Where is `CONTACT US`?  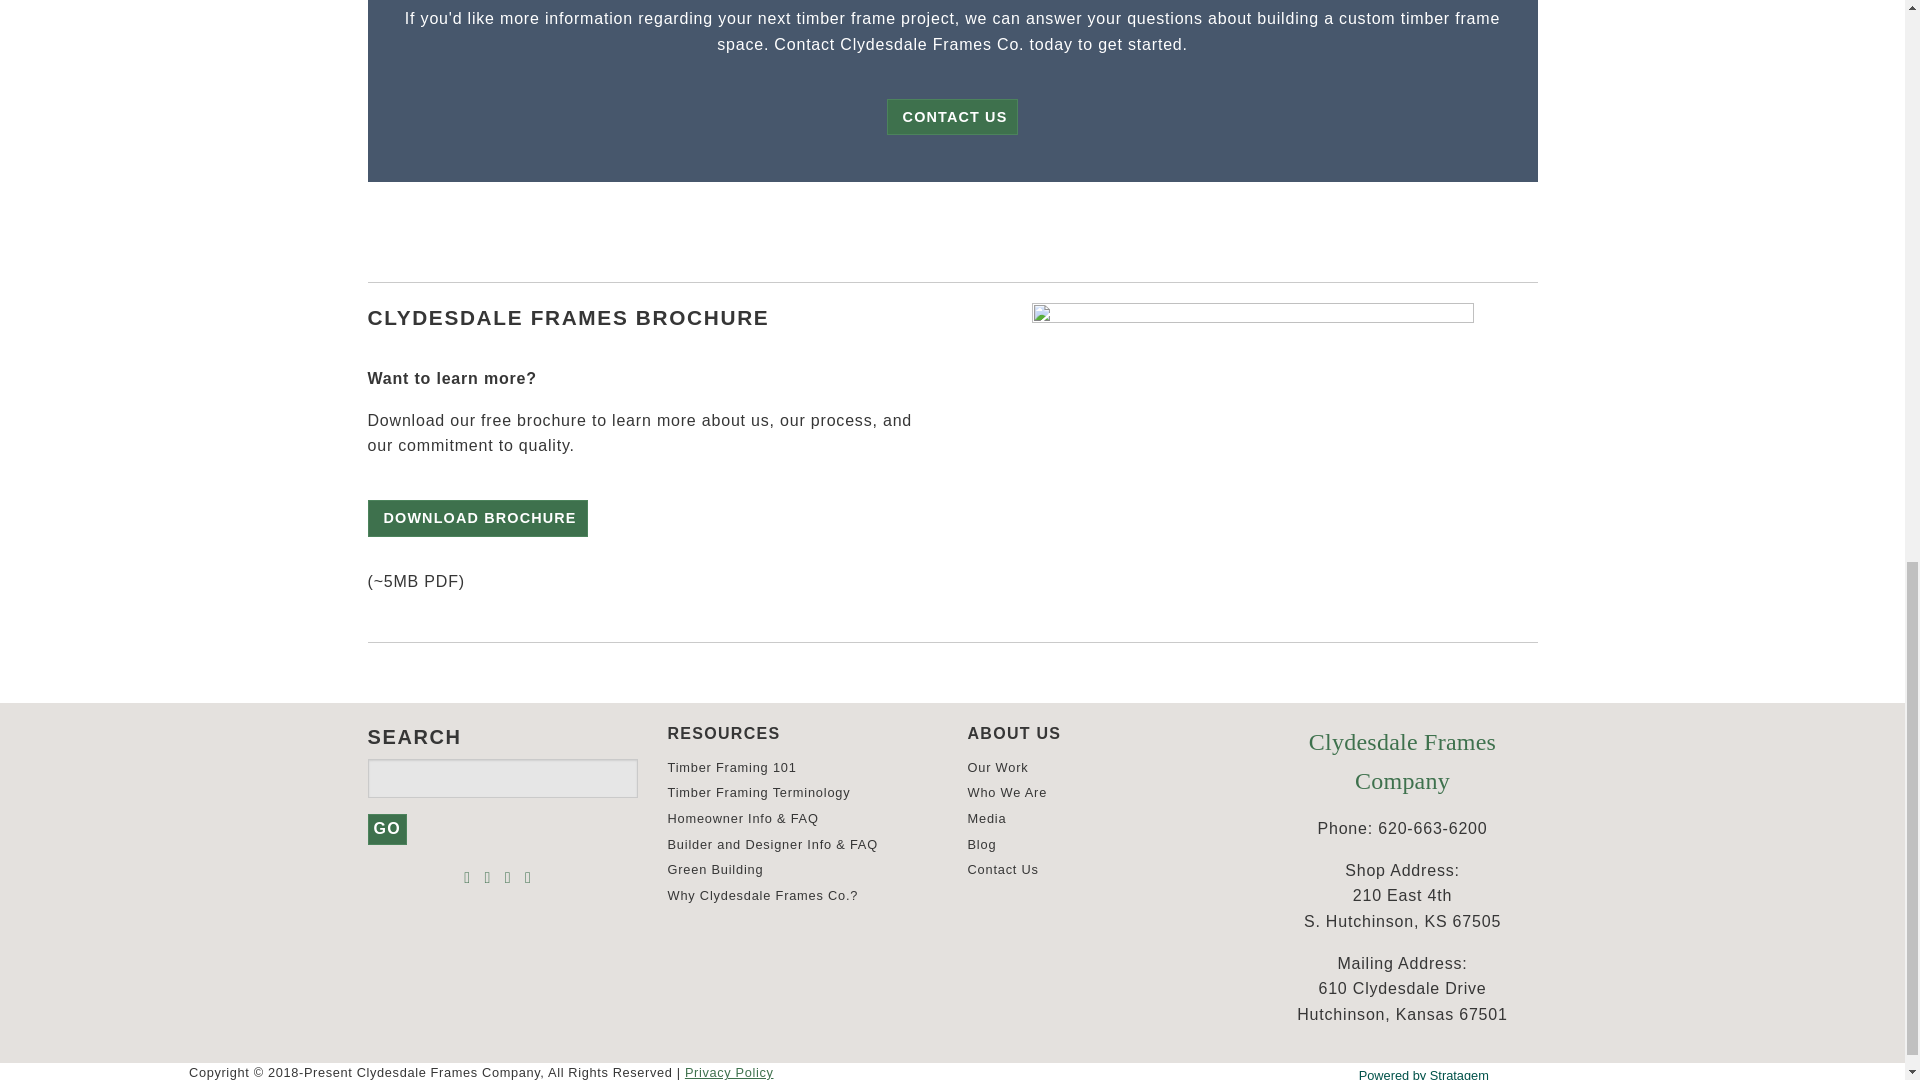 CONTACT US is located at coordinates (953, 117).